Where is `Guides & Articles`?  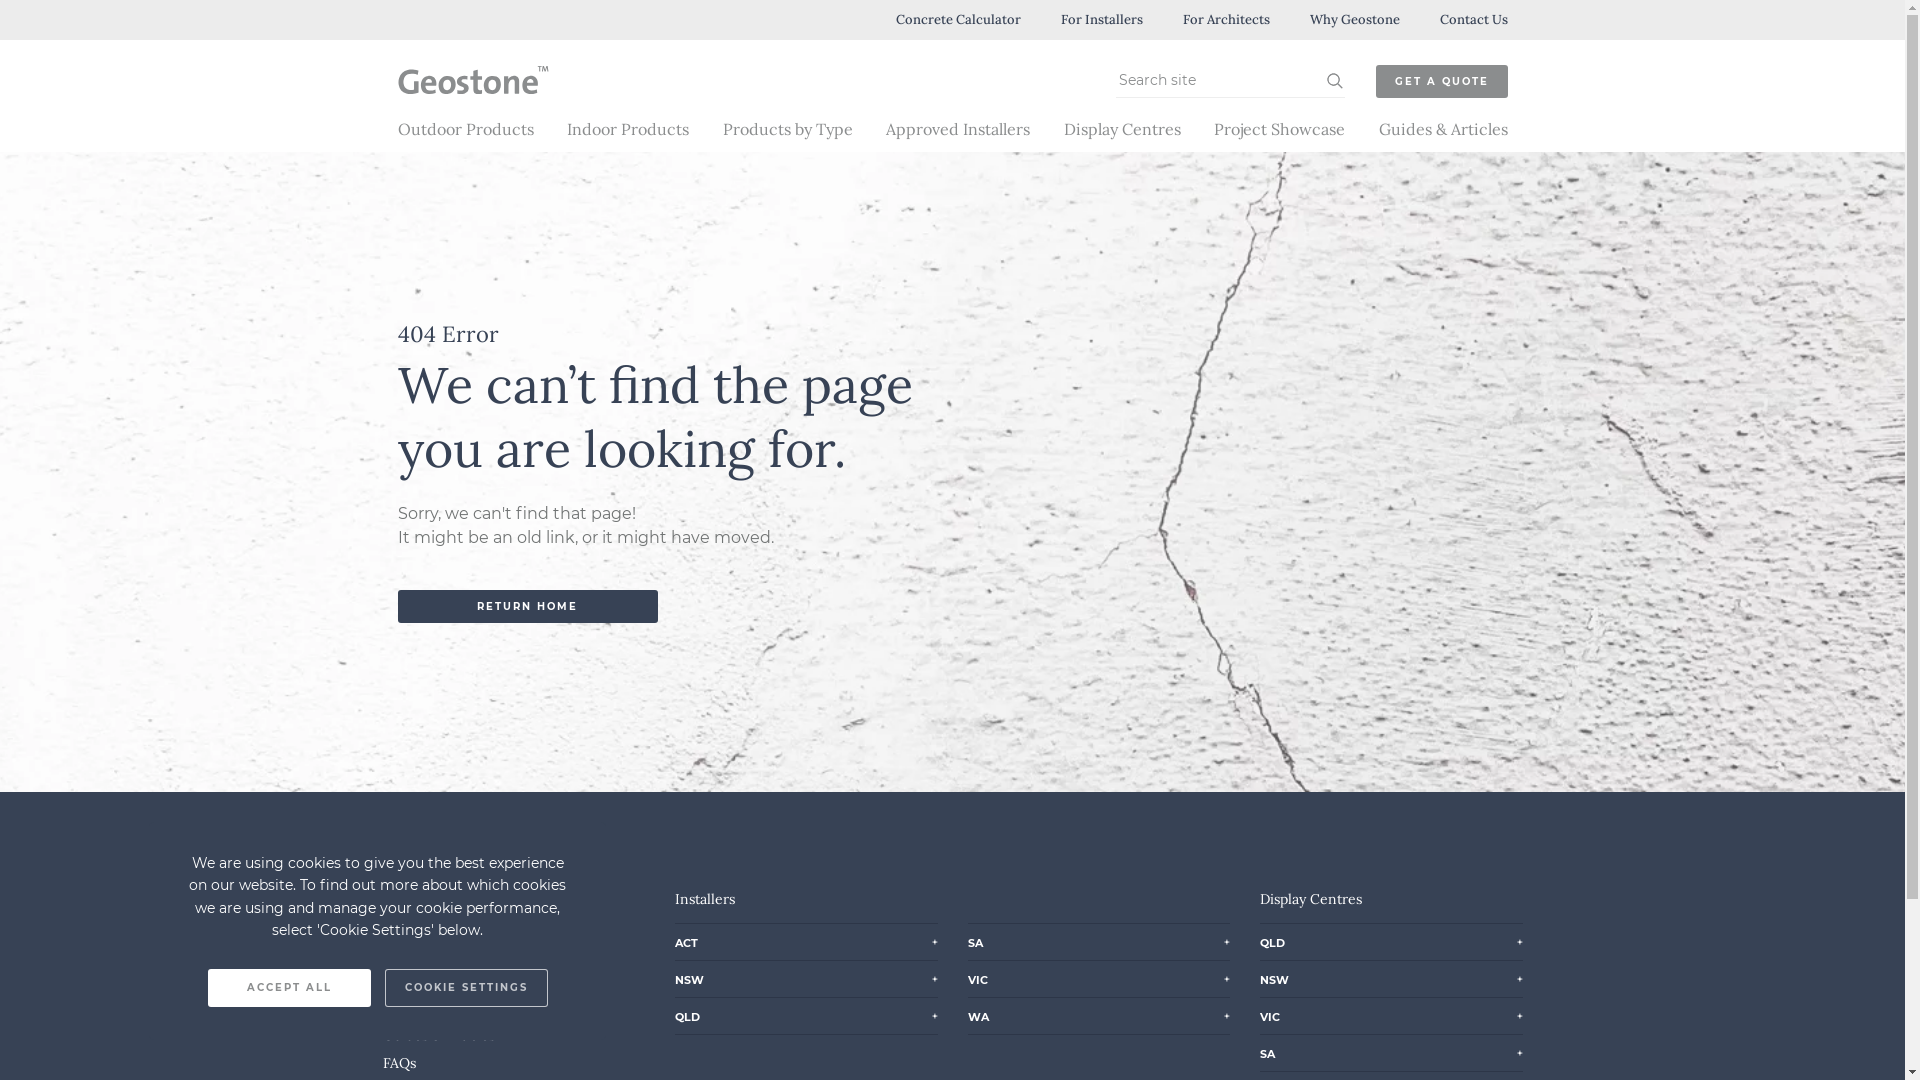
Guides & Articles is located at coordinates (1442, 129).